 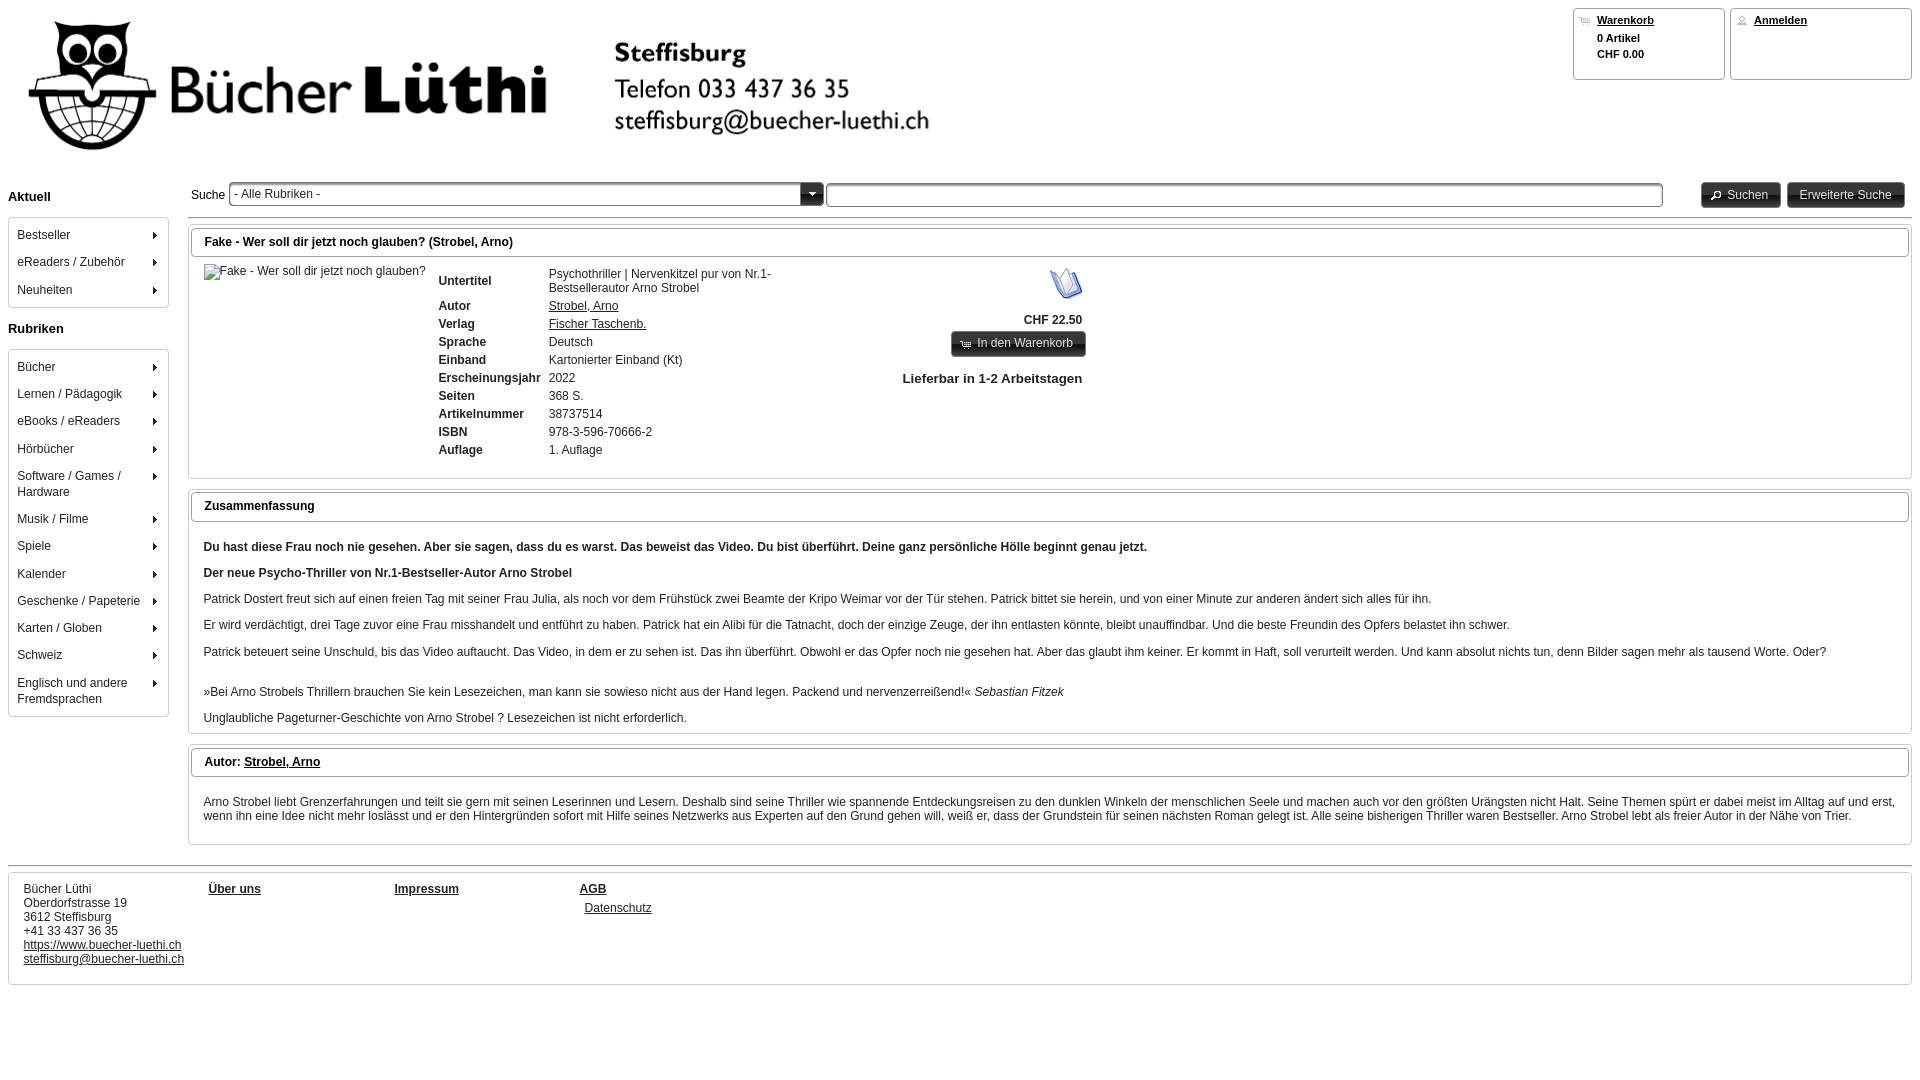 I want to click on Datenschutz, so click(x=618, y=908).